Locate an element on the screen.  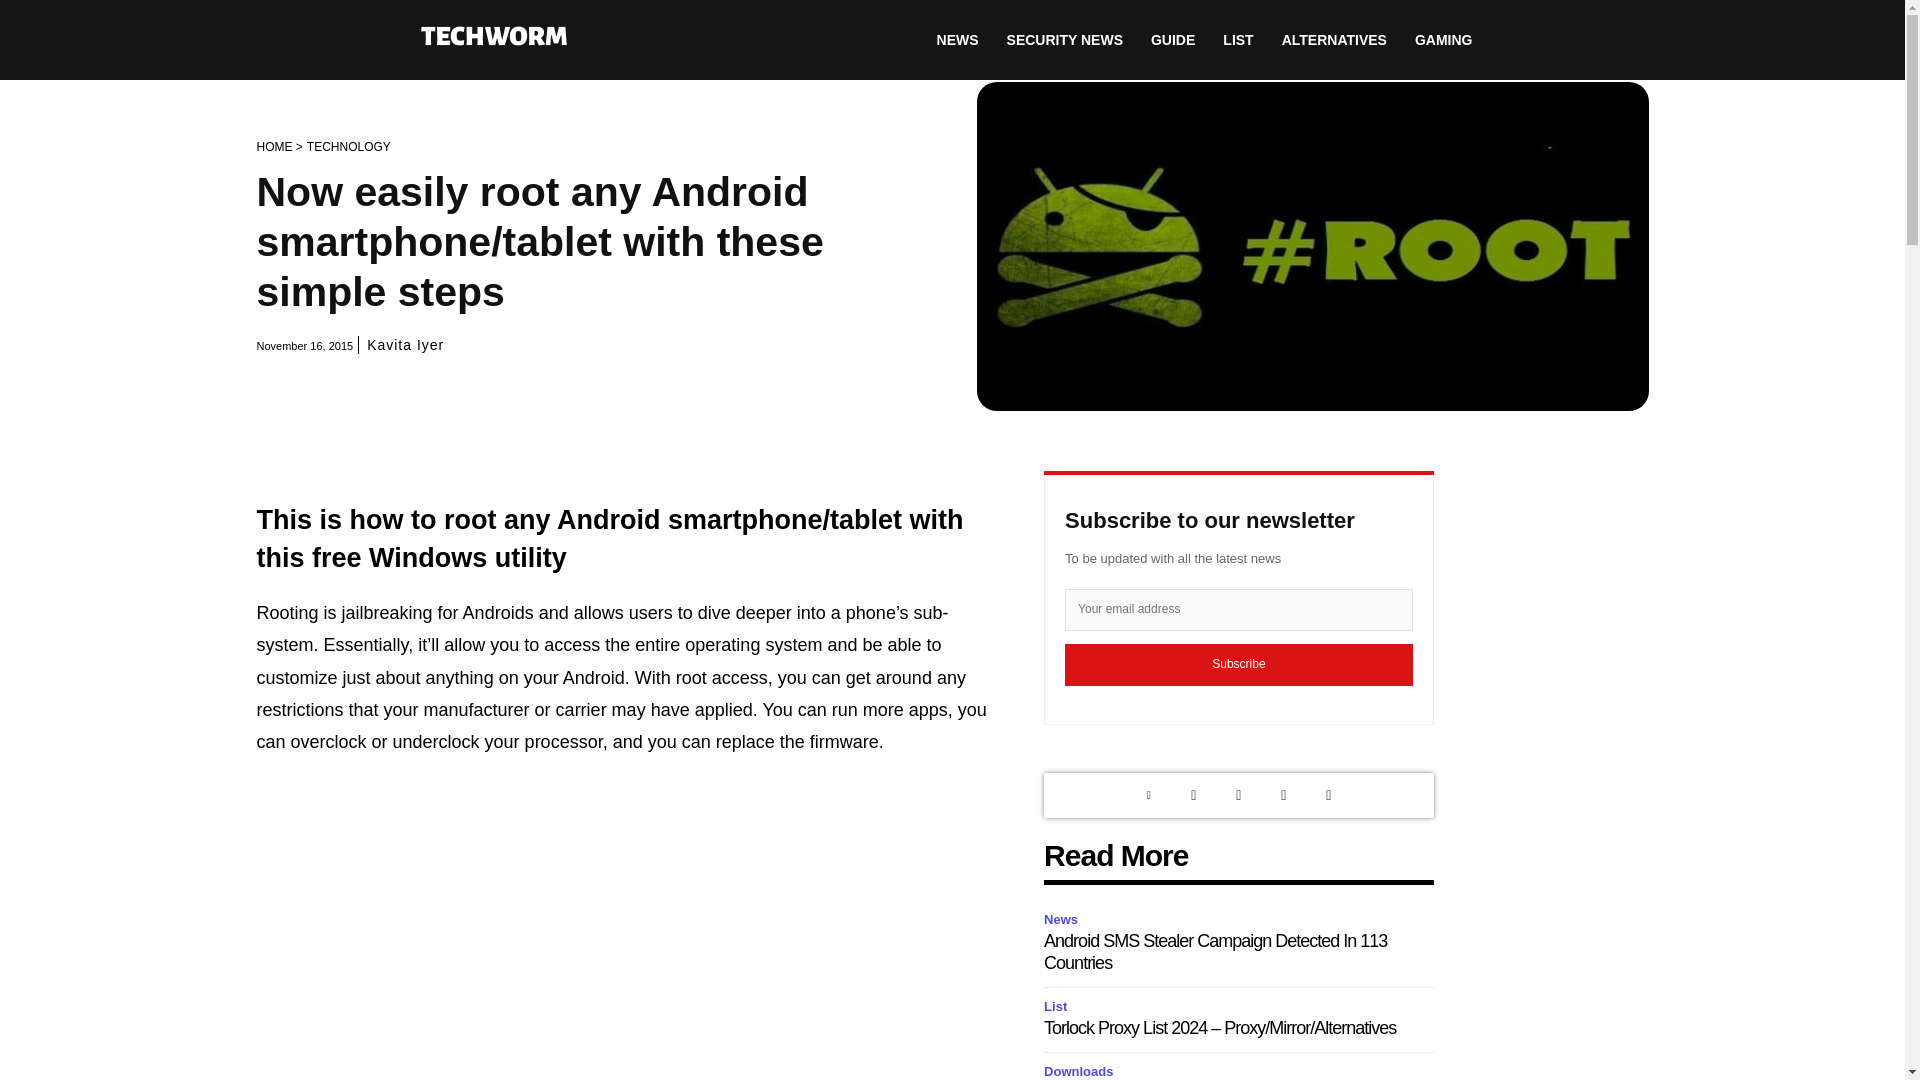
Linkedin is located at coordinates (1148, 795).